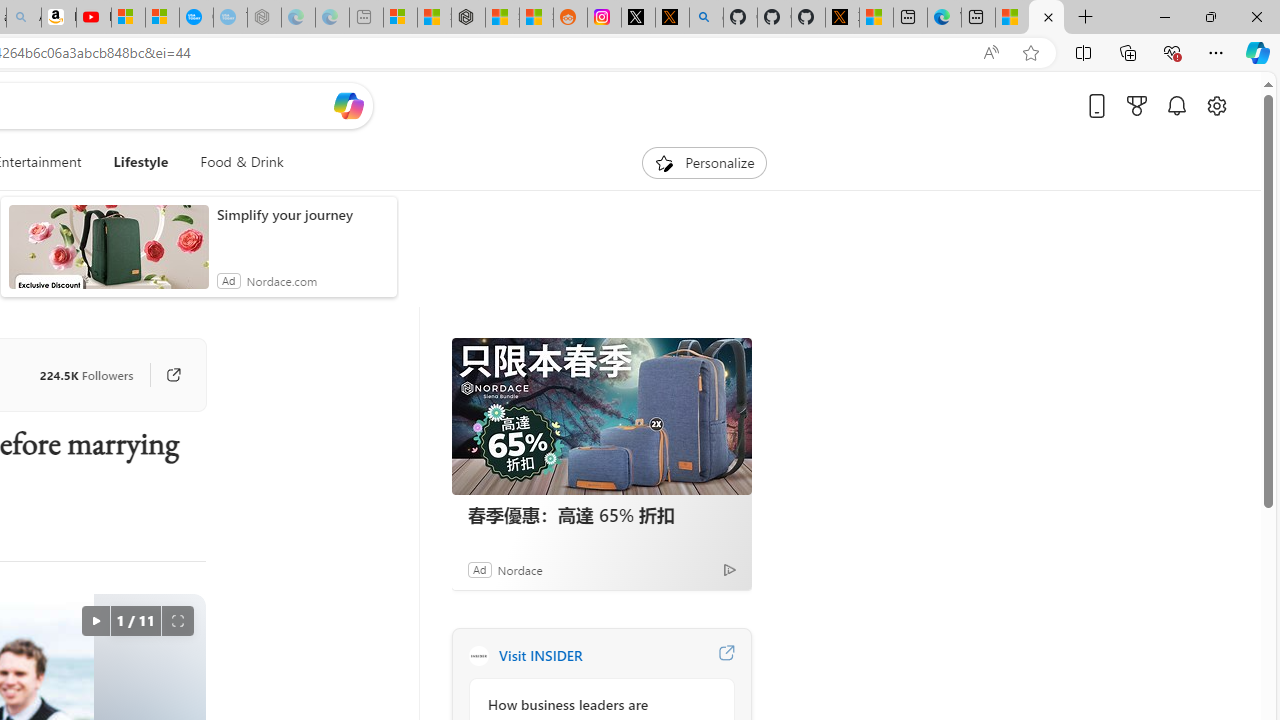 The width and height of the screenshot is (1280, 720). I want to click on Restore, so click(1210, 16).